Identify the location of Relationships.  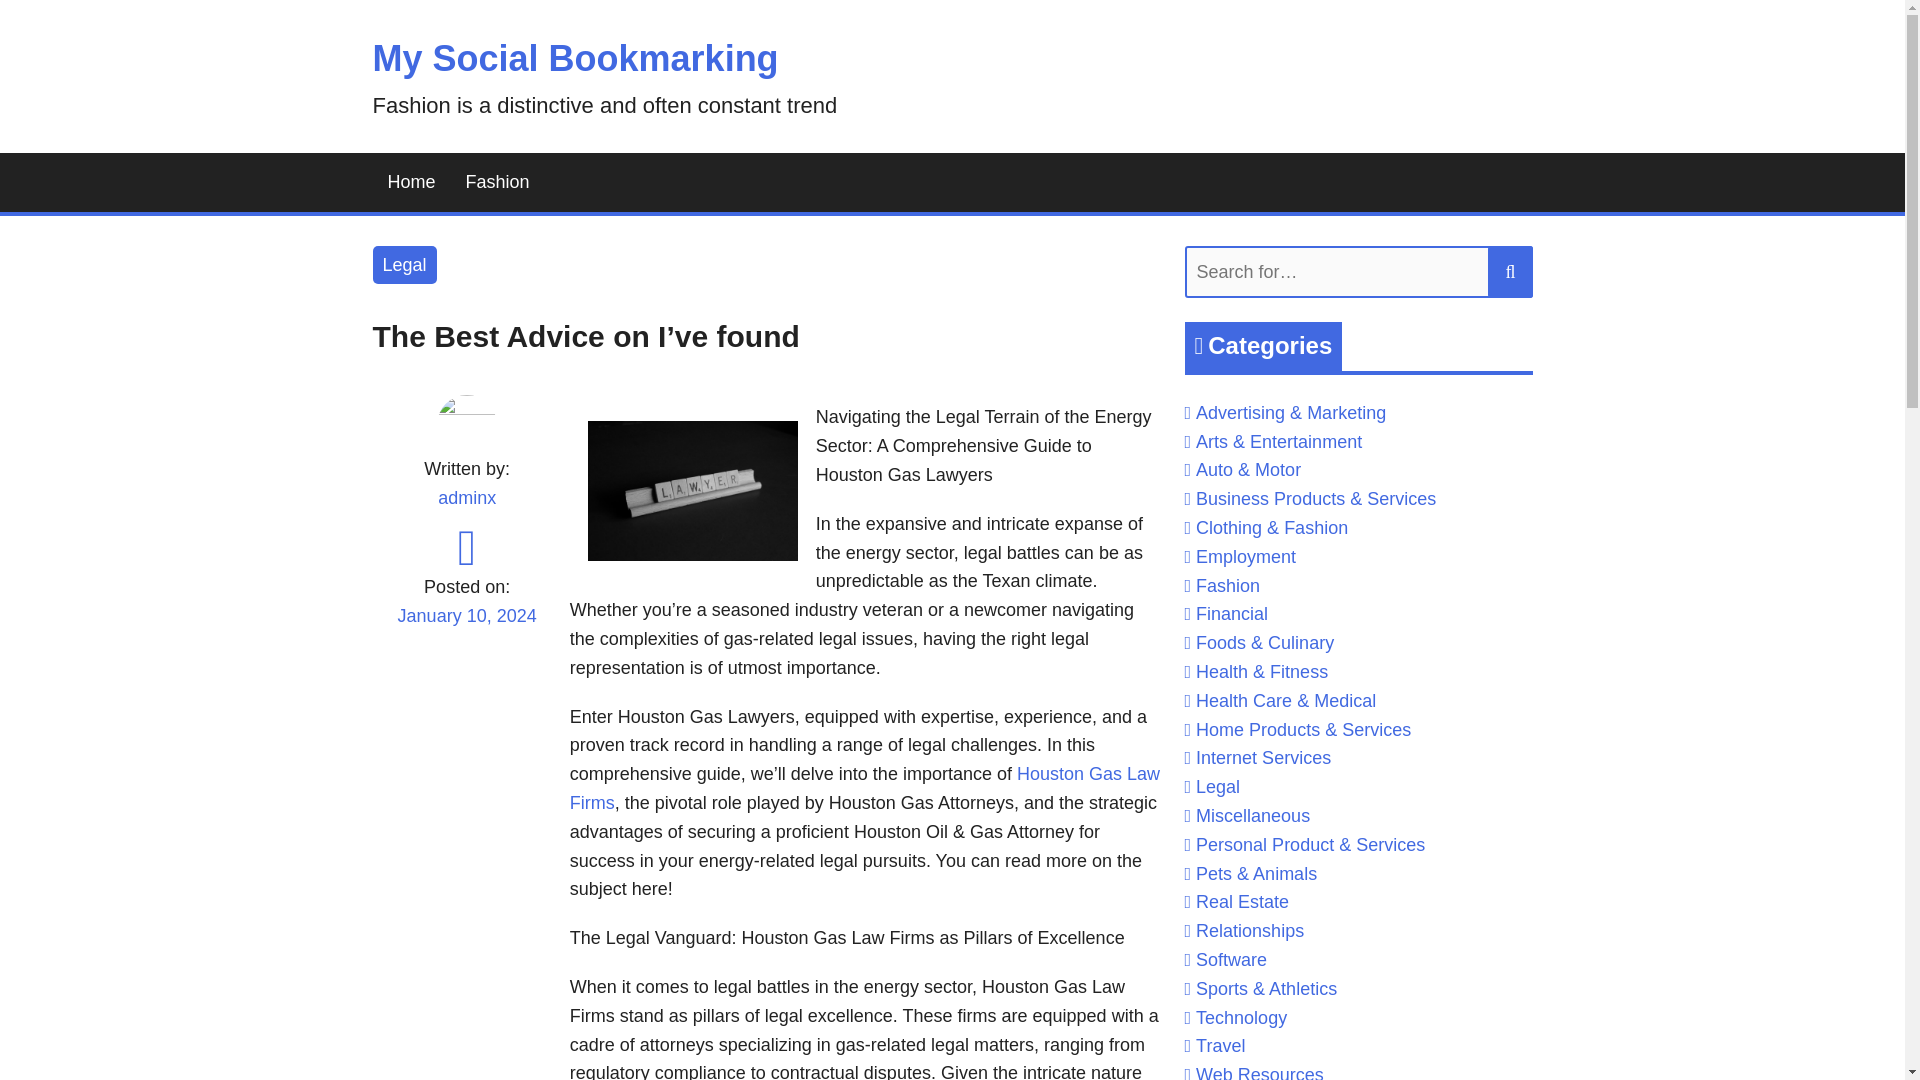
(1250, 930).